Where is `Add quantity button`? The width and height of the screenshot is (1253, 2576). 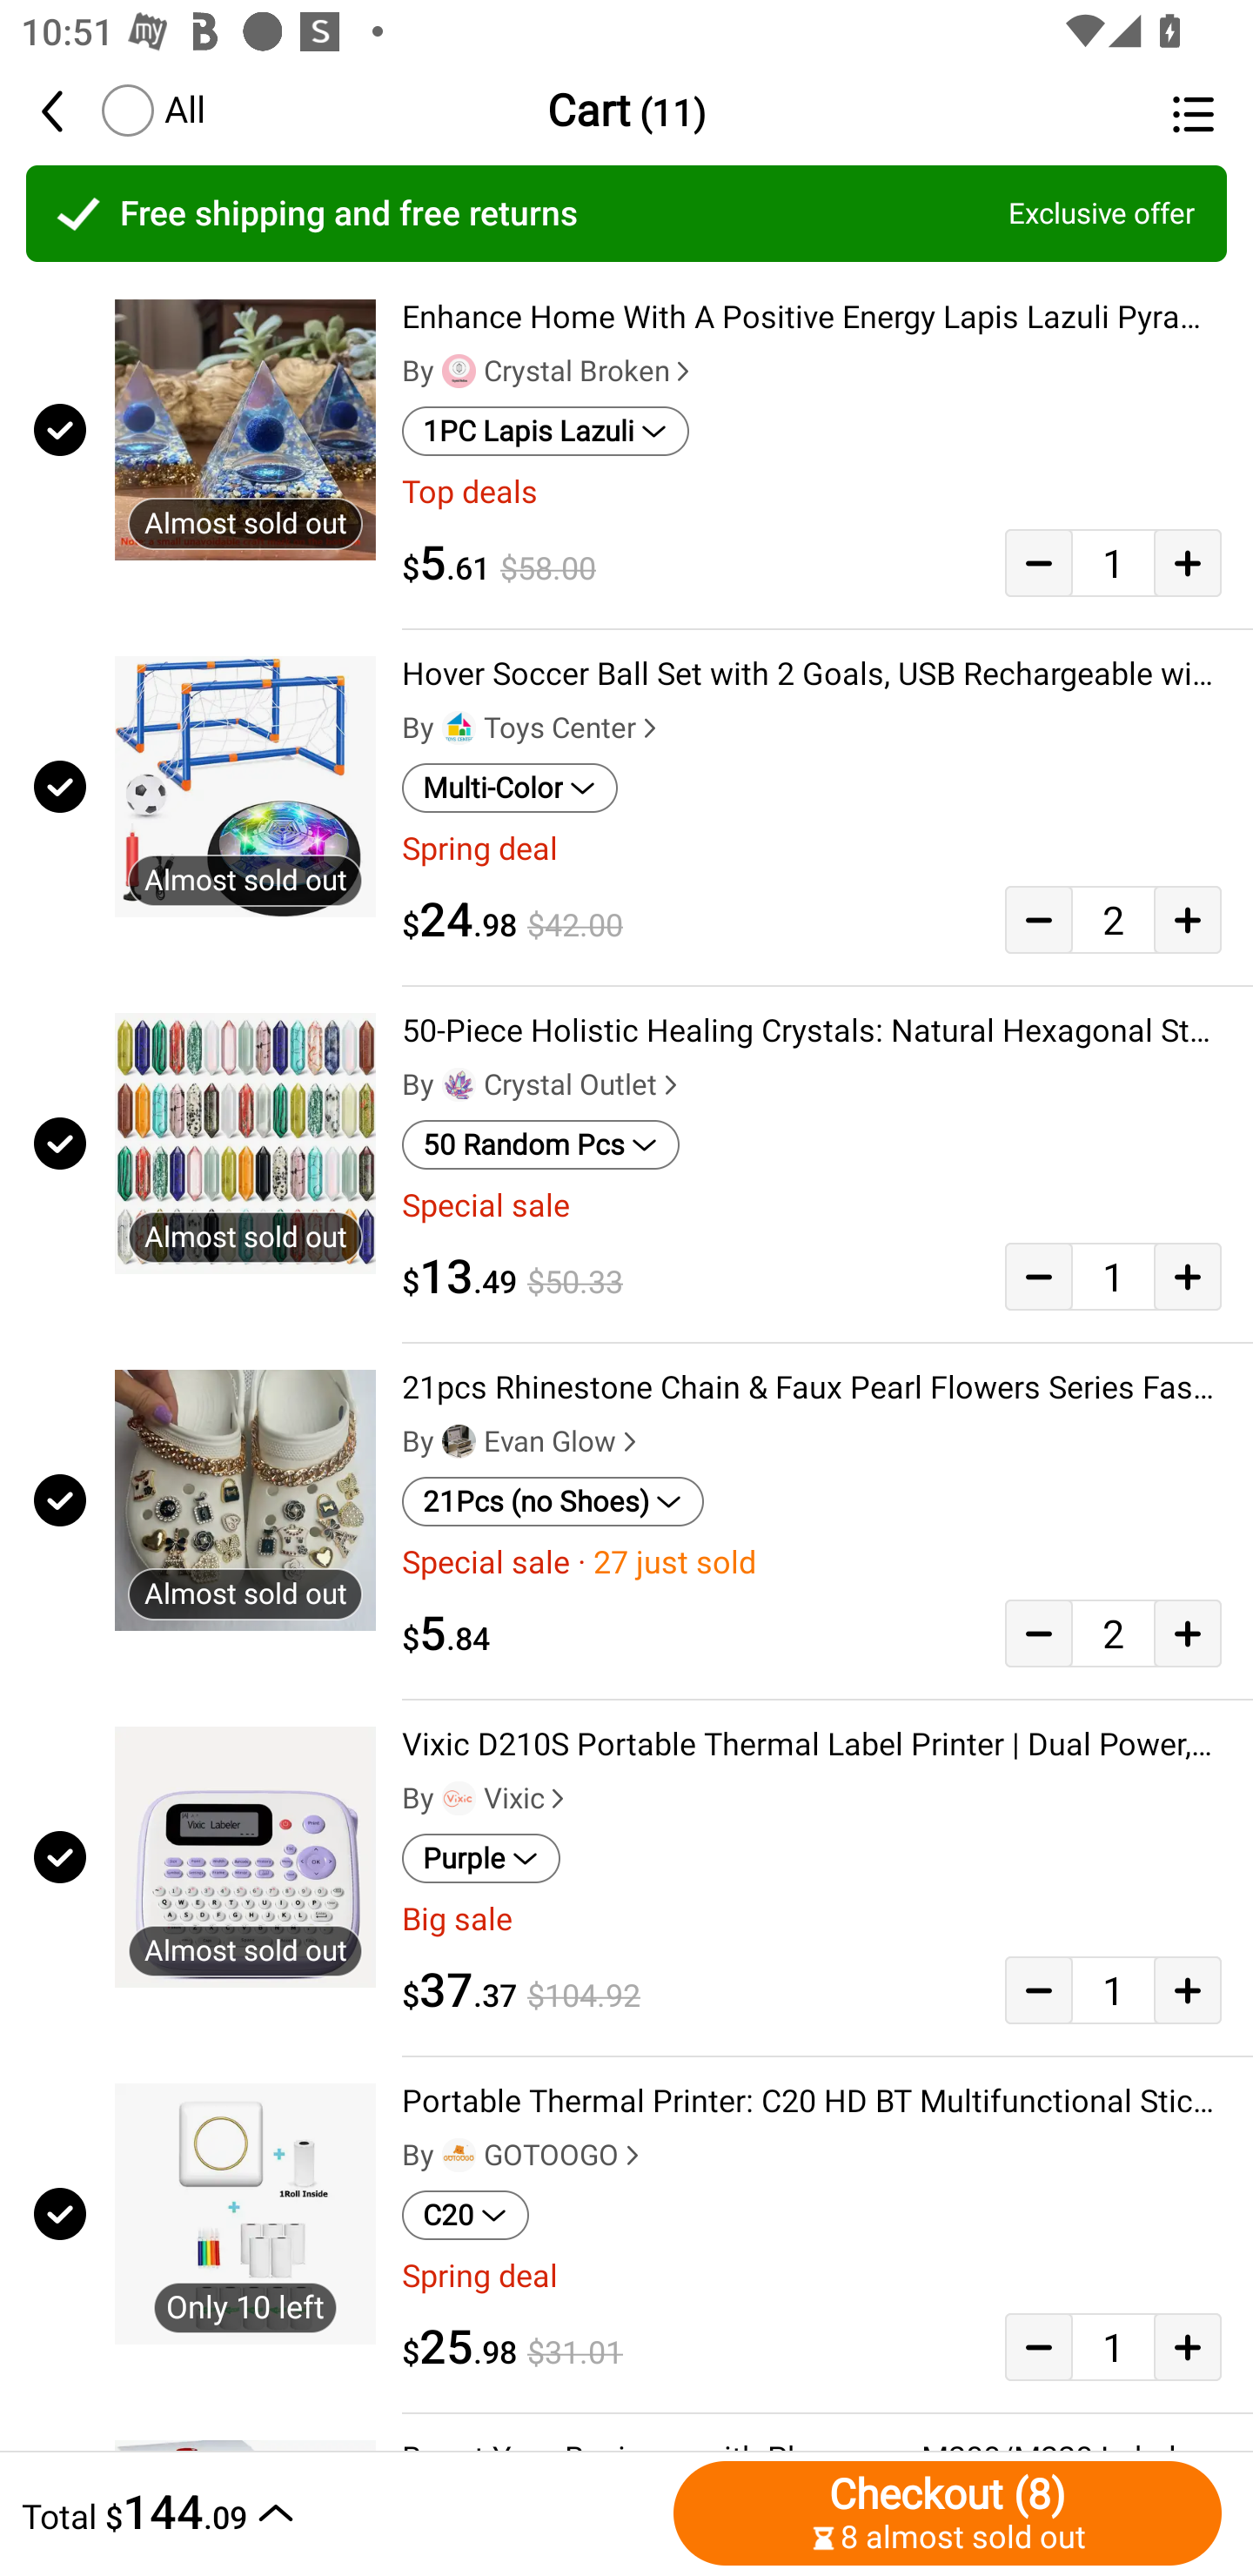 Add quantity button is located at coordinates (1188, 1276).